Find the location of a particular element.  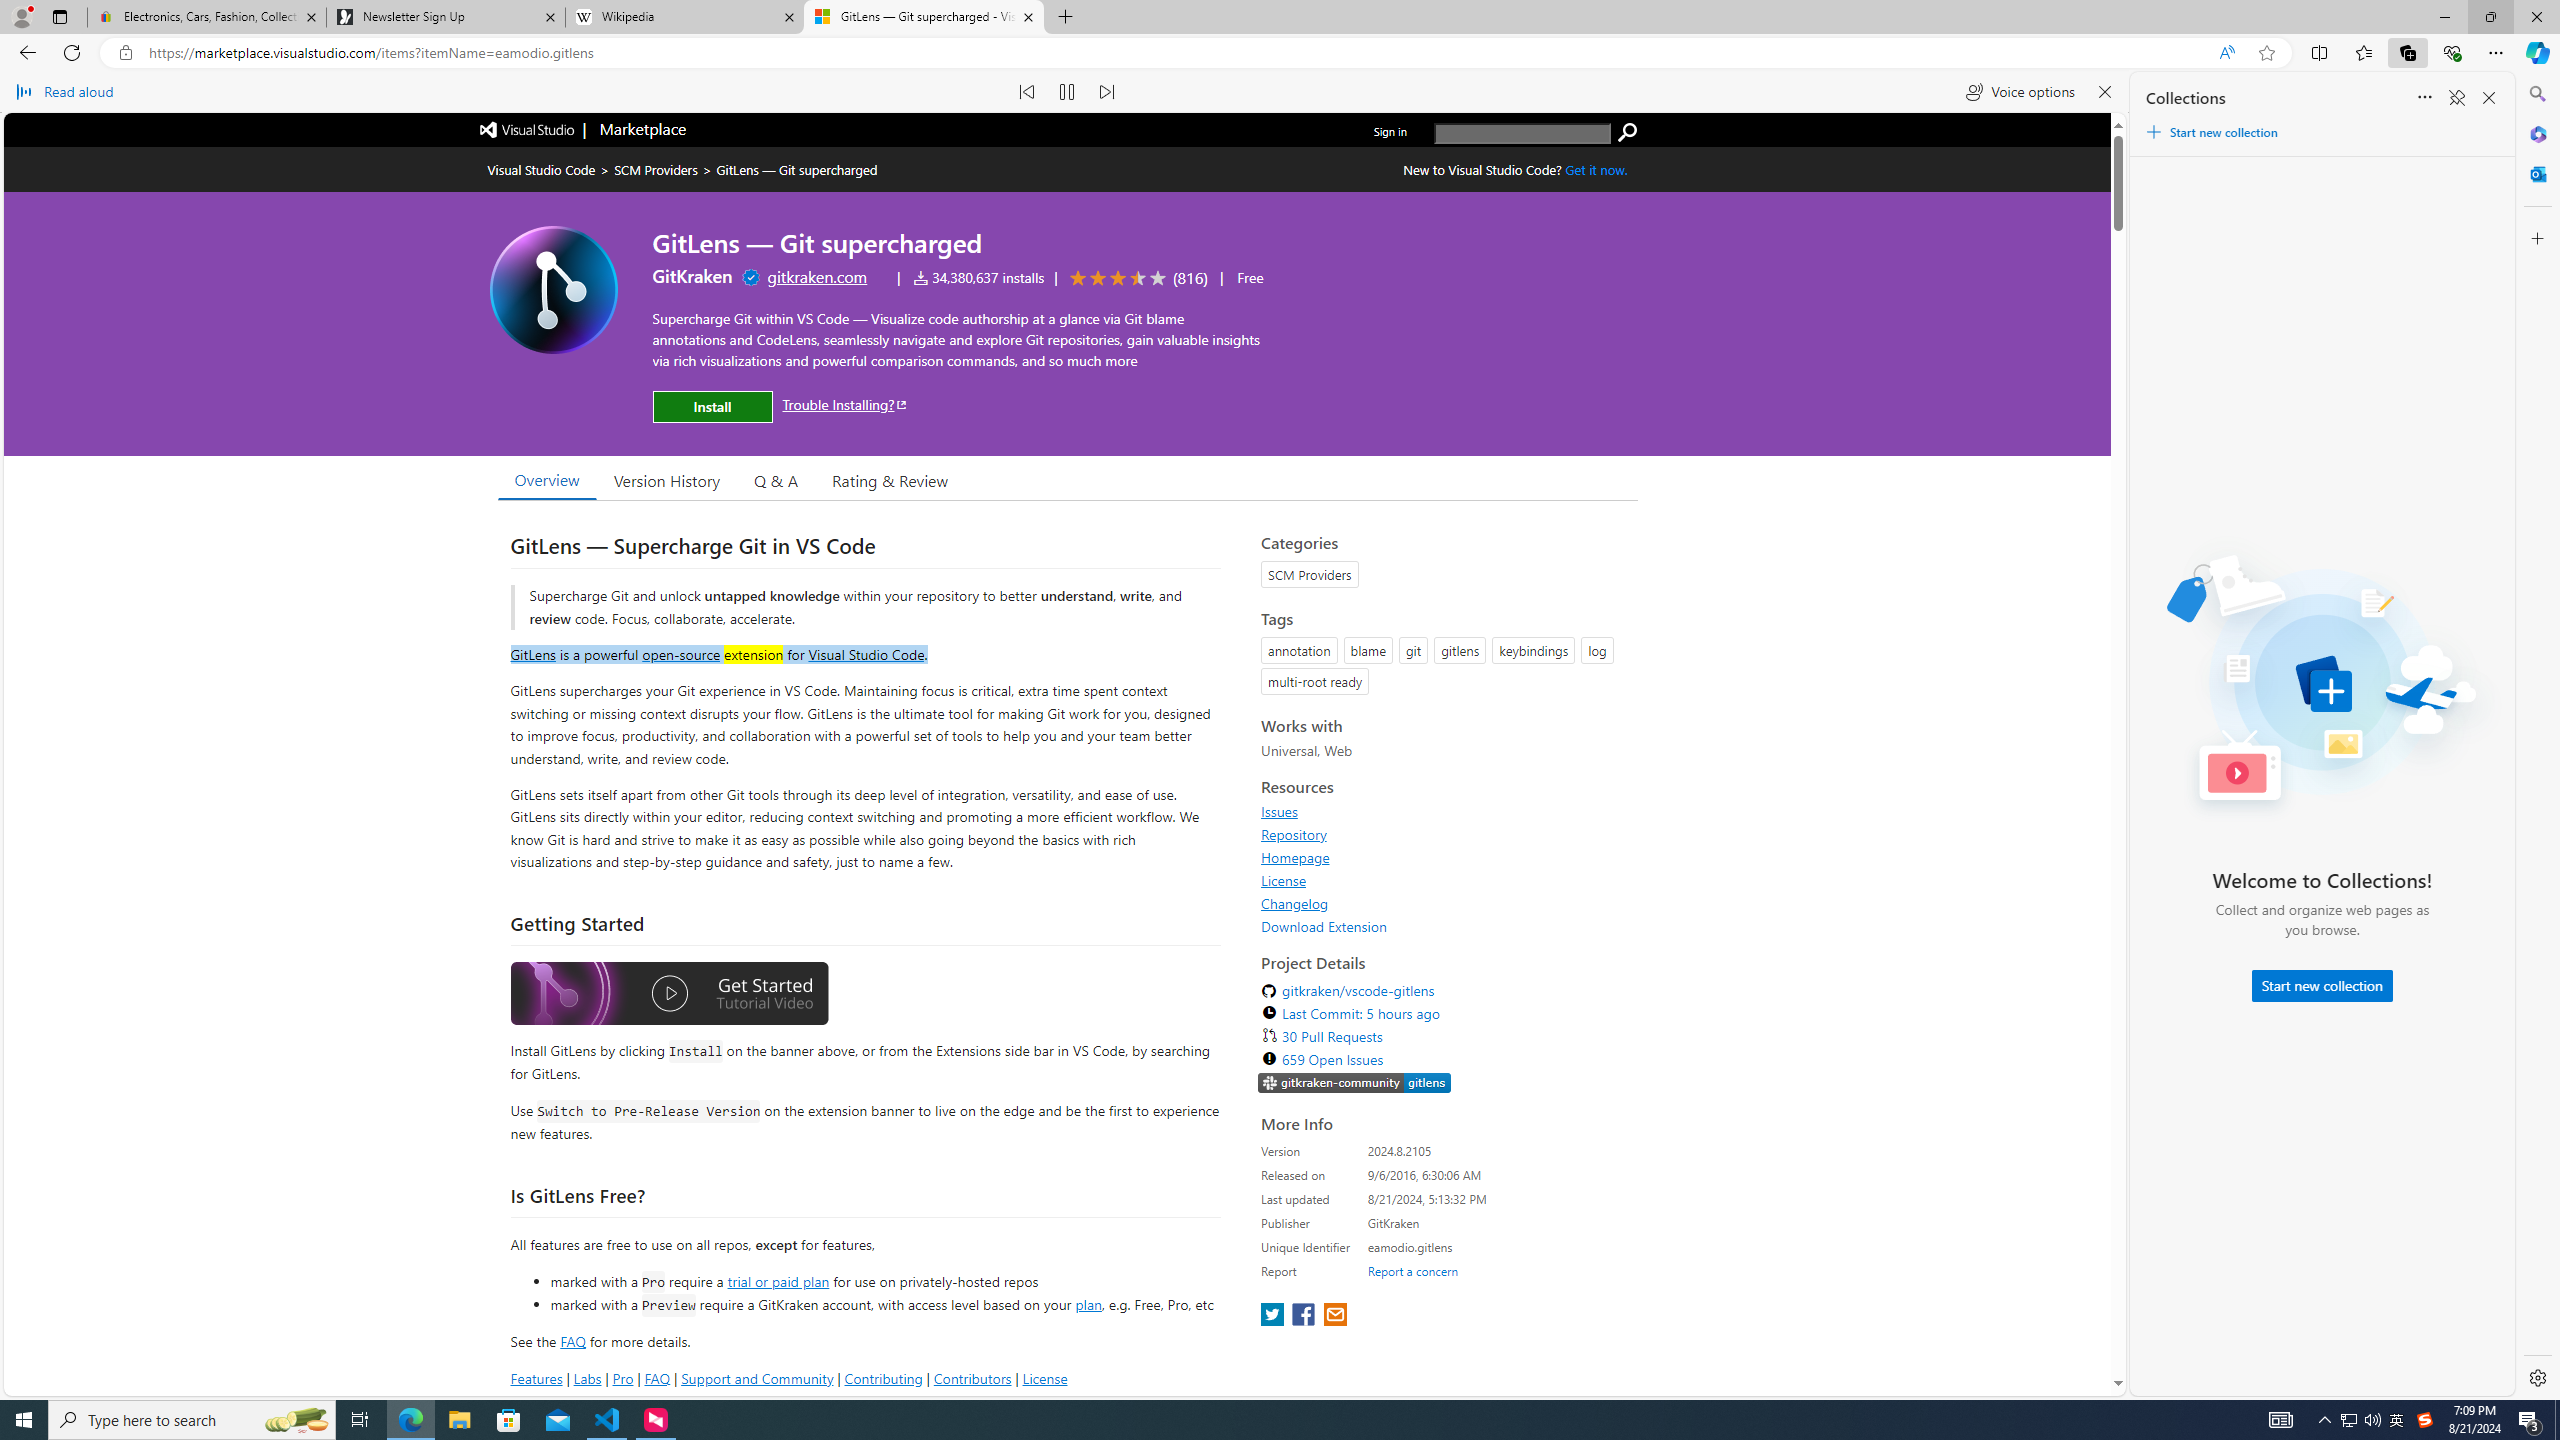

Pause read aloud (Ctrl+Shift+U) is located at coordinates (1068, 92).